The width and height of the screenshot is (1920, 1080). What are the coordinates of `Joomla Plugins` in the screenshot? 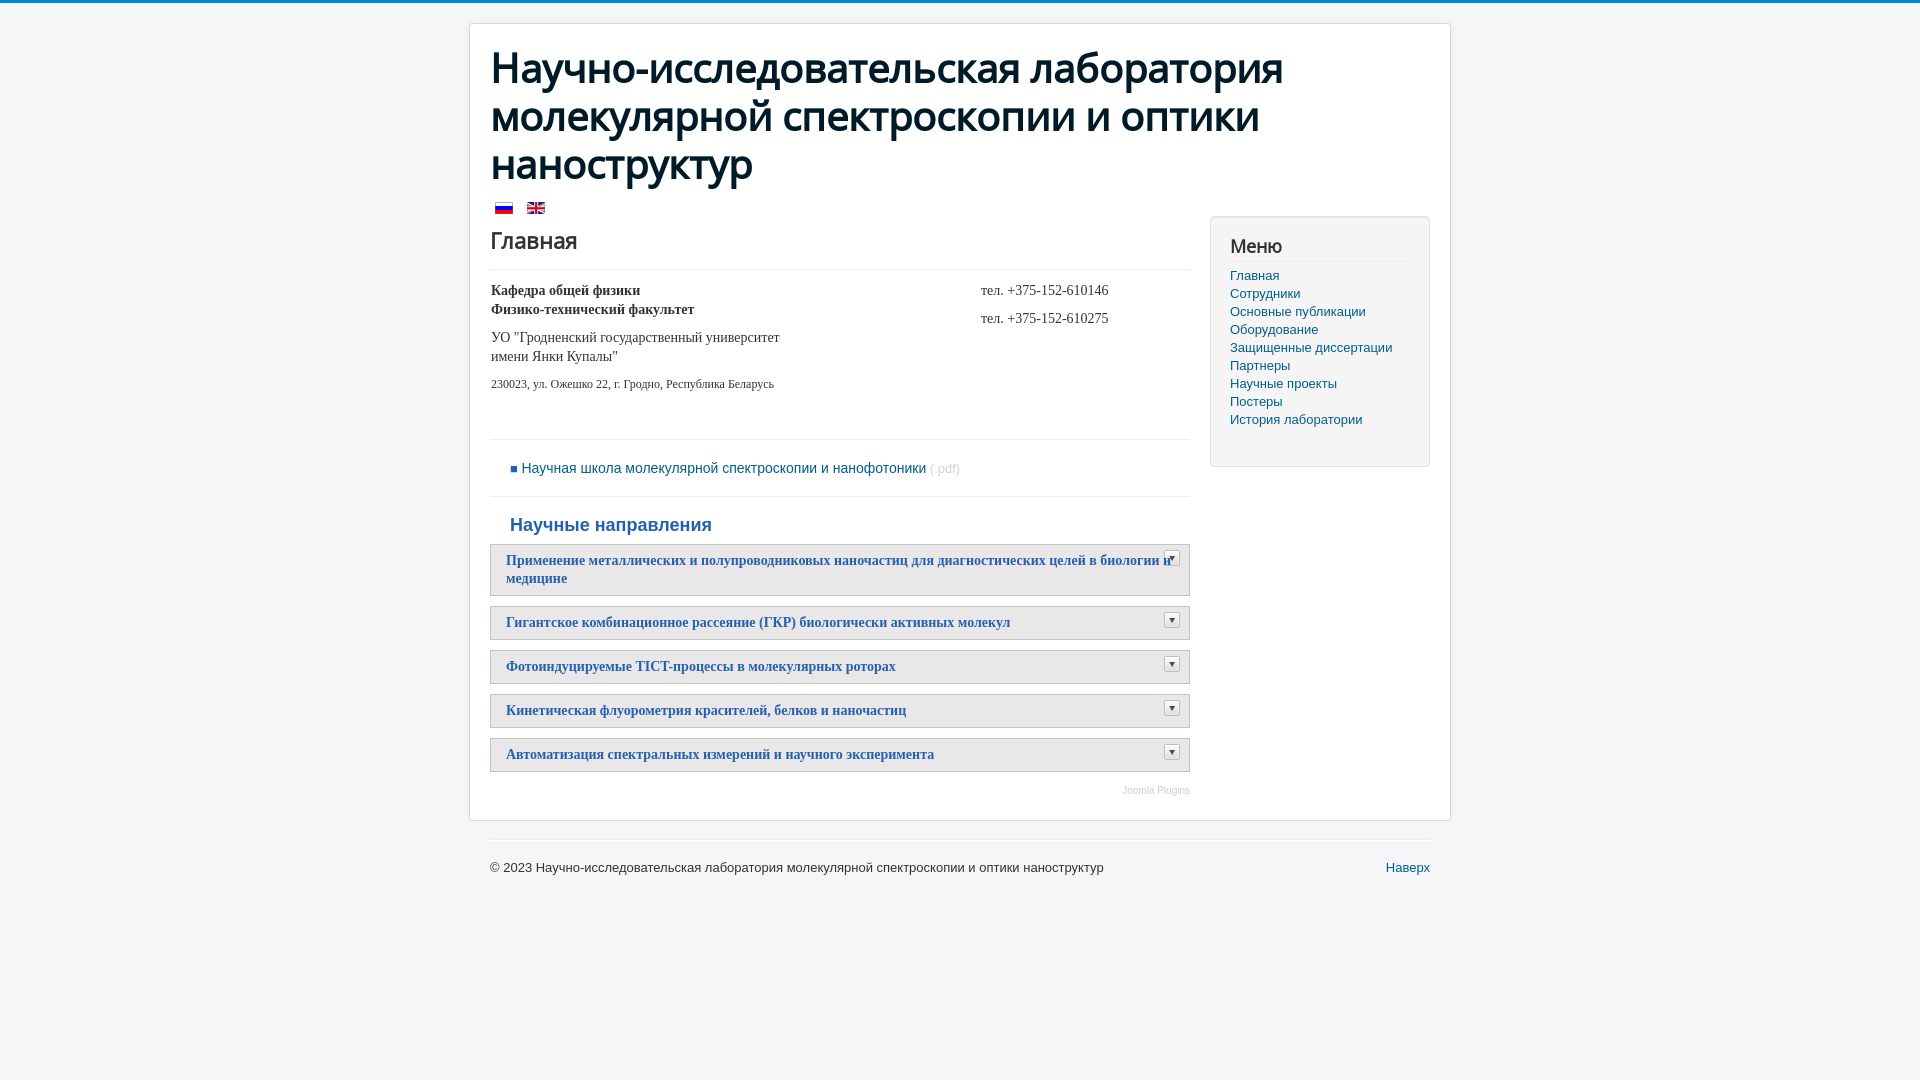 It's located at (840, 791).